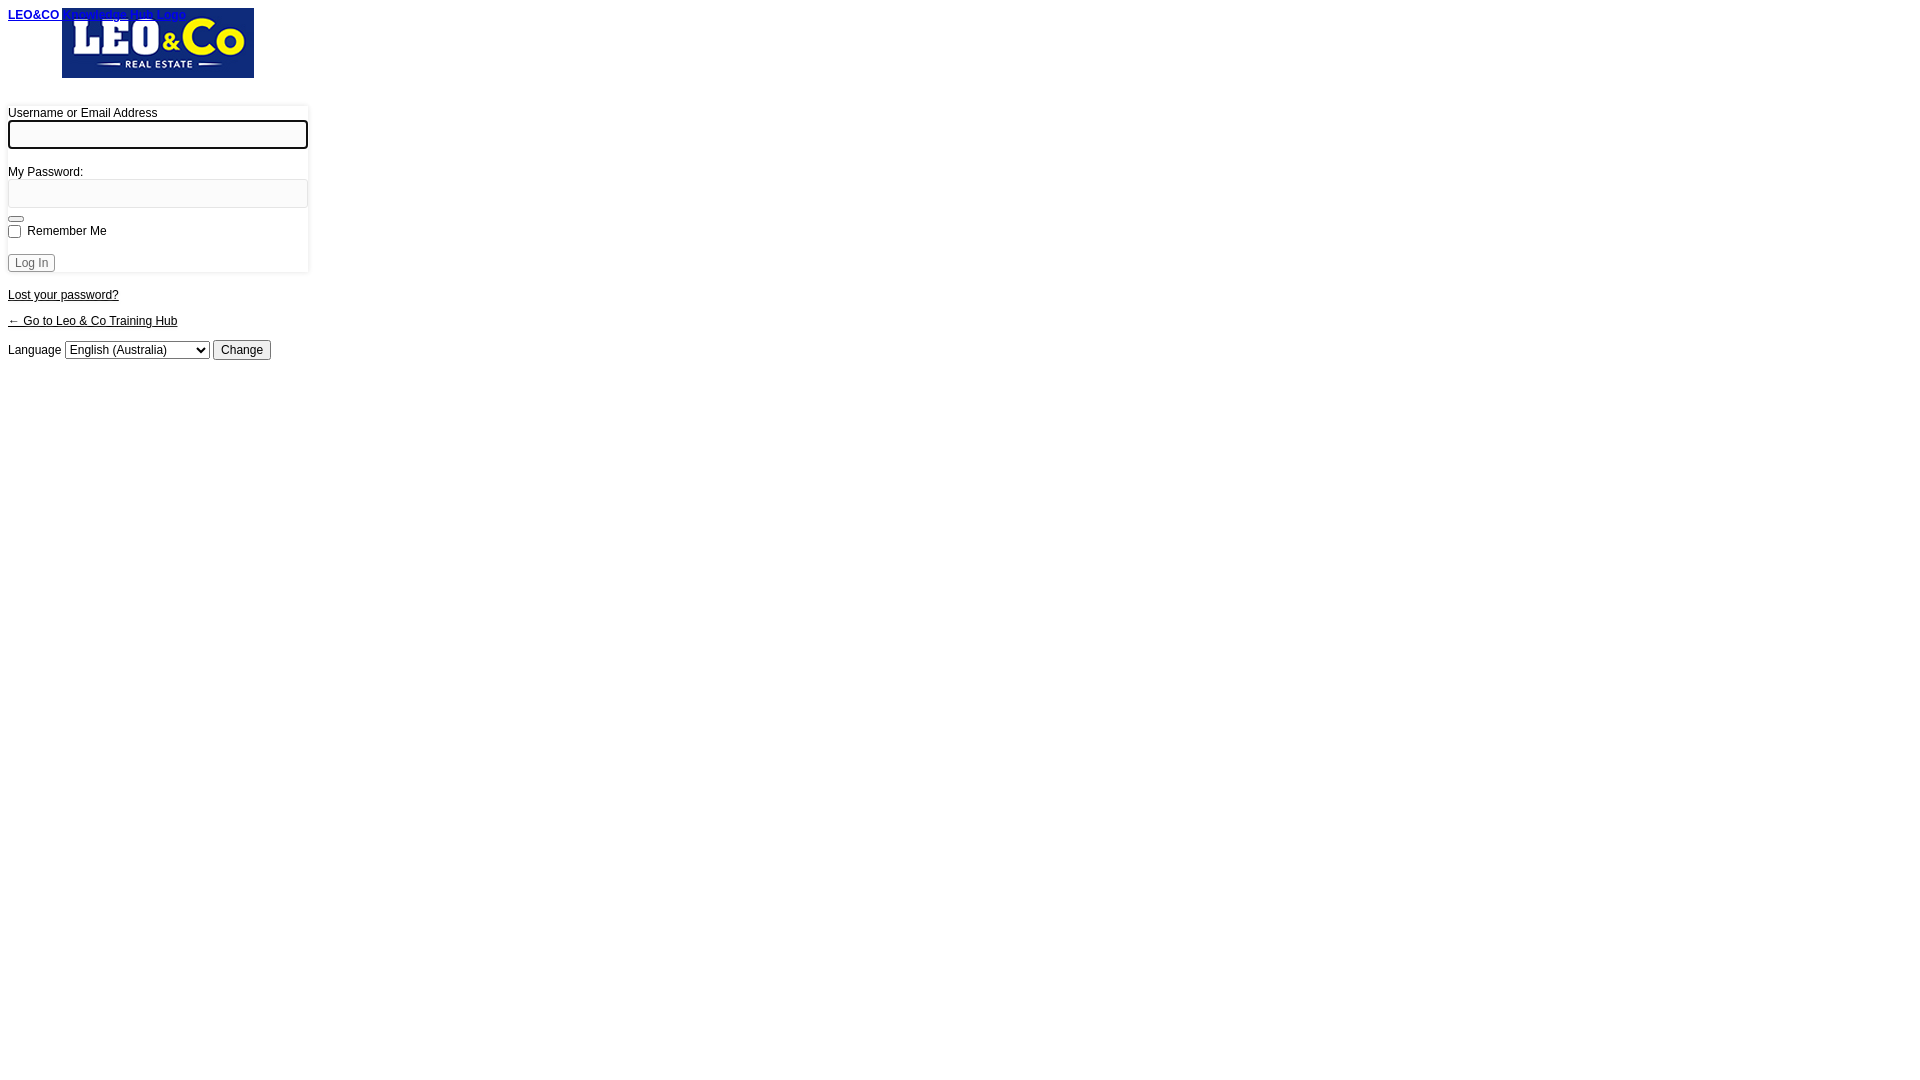 Image resolution: width=1920 pixels, height=1080 pixels. Describe the element at coordinates (64, 295) in the screenshot. I see `Lost your password?` at that location.